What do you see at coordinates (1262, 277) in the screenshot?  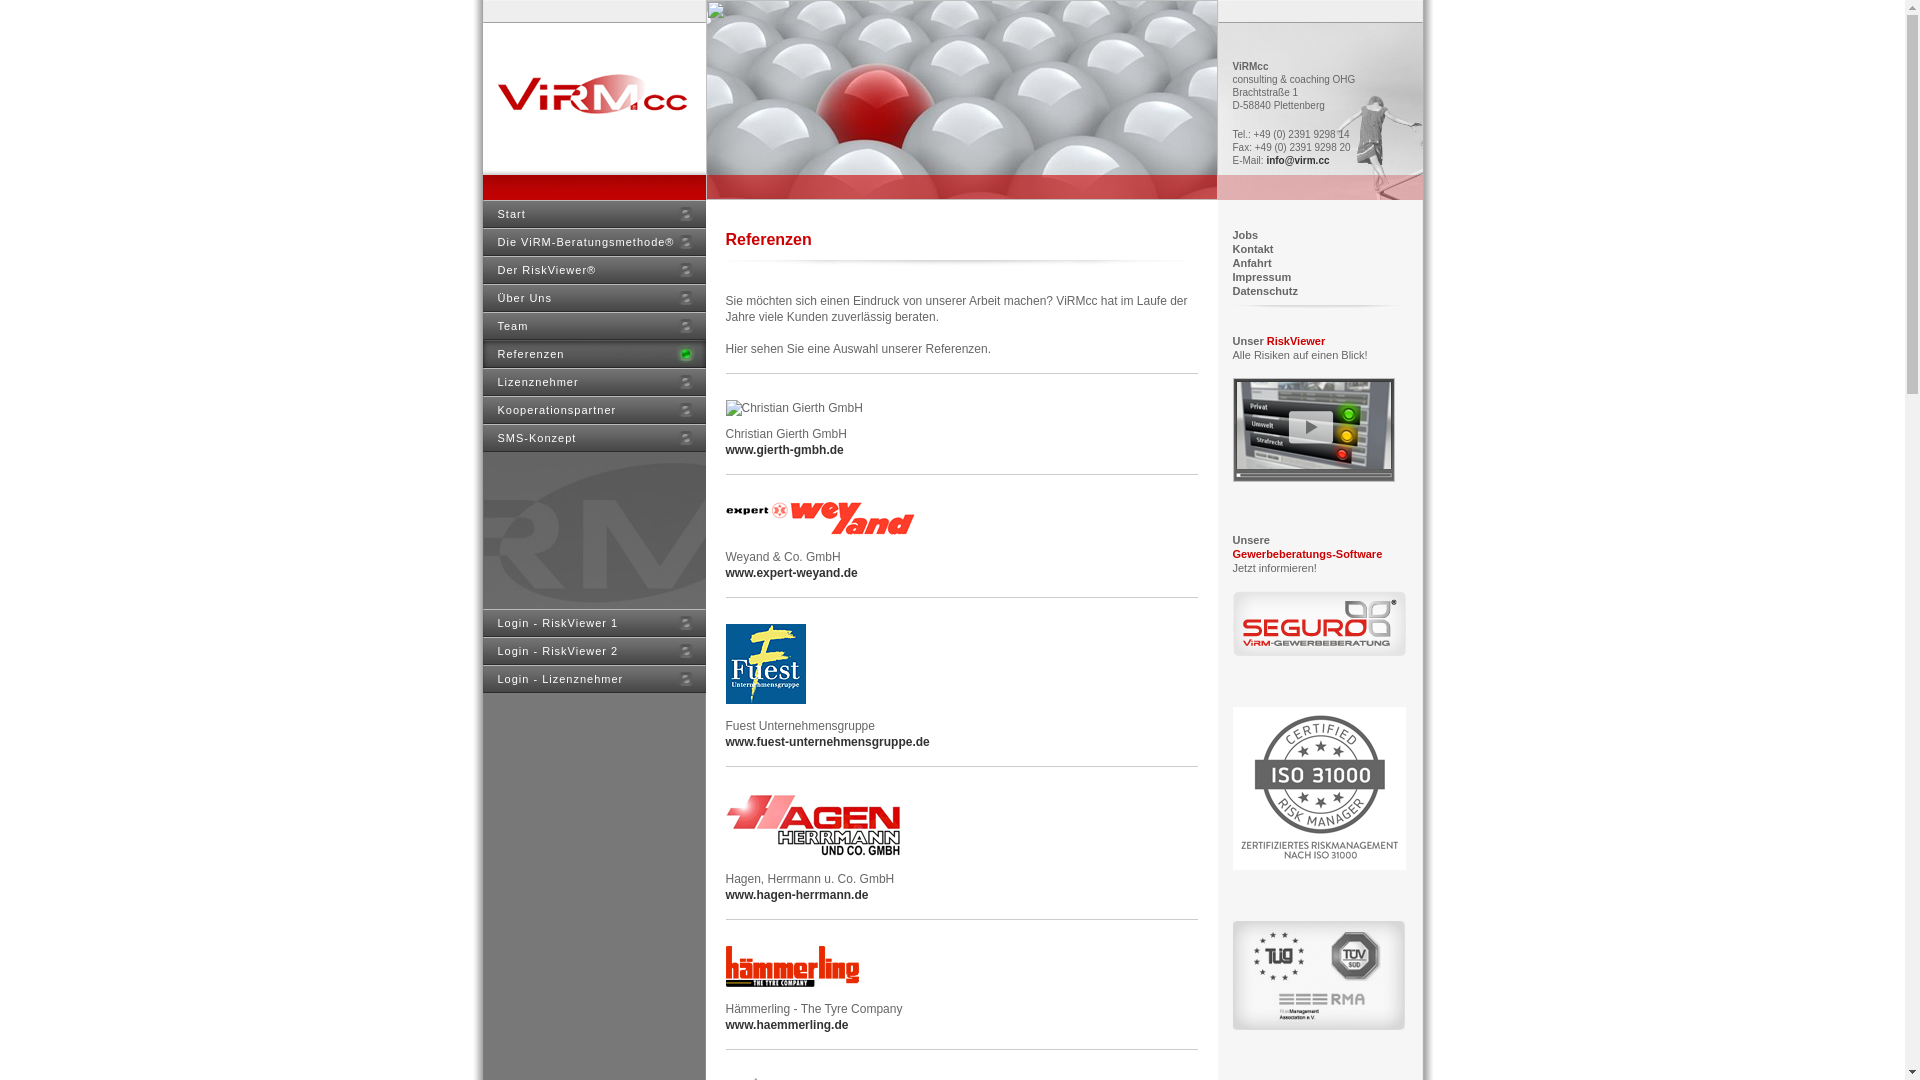 I see `Impressum` at bounding box center [1262, 277].